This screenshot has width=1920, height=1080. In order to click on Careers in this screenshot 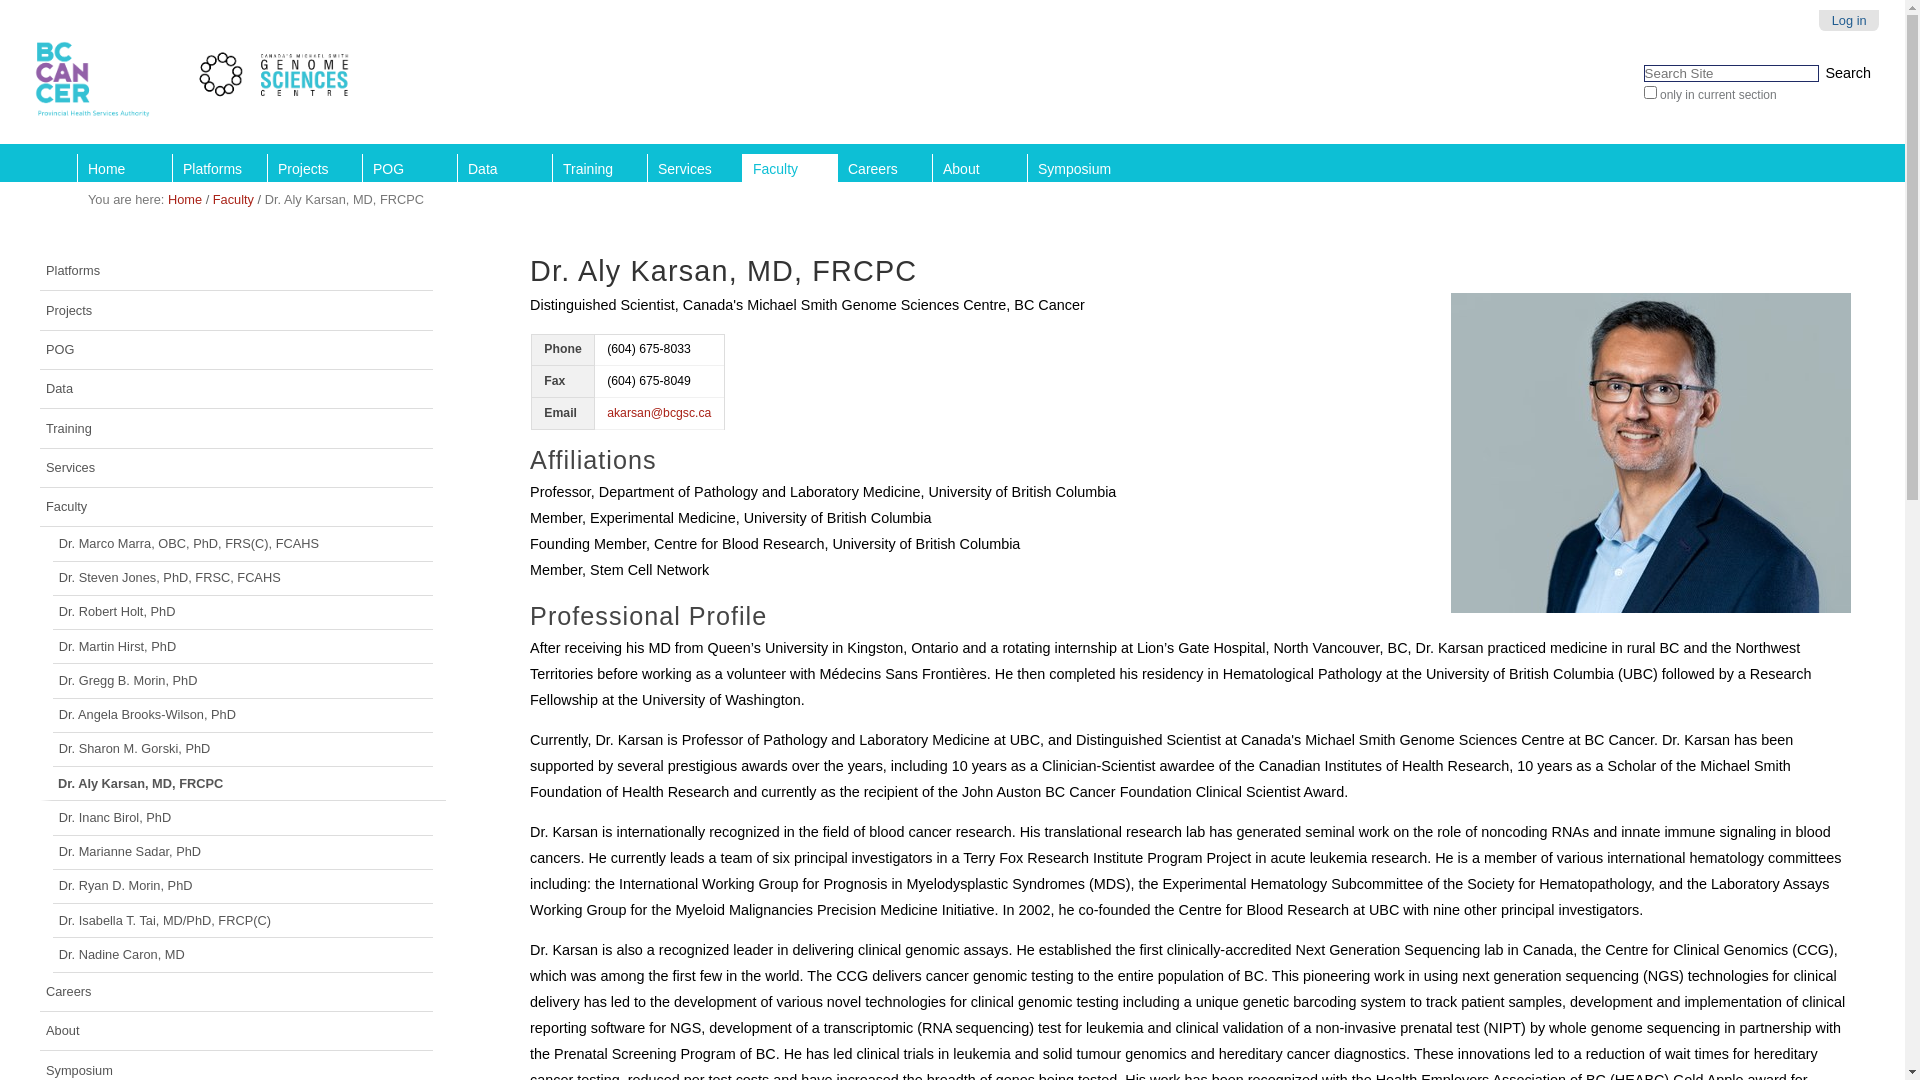, I will do `click(236, 992)`.